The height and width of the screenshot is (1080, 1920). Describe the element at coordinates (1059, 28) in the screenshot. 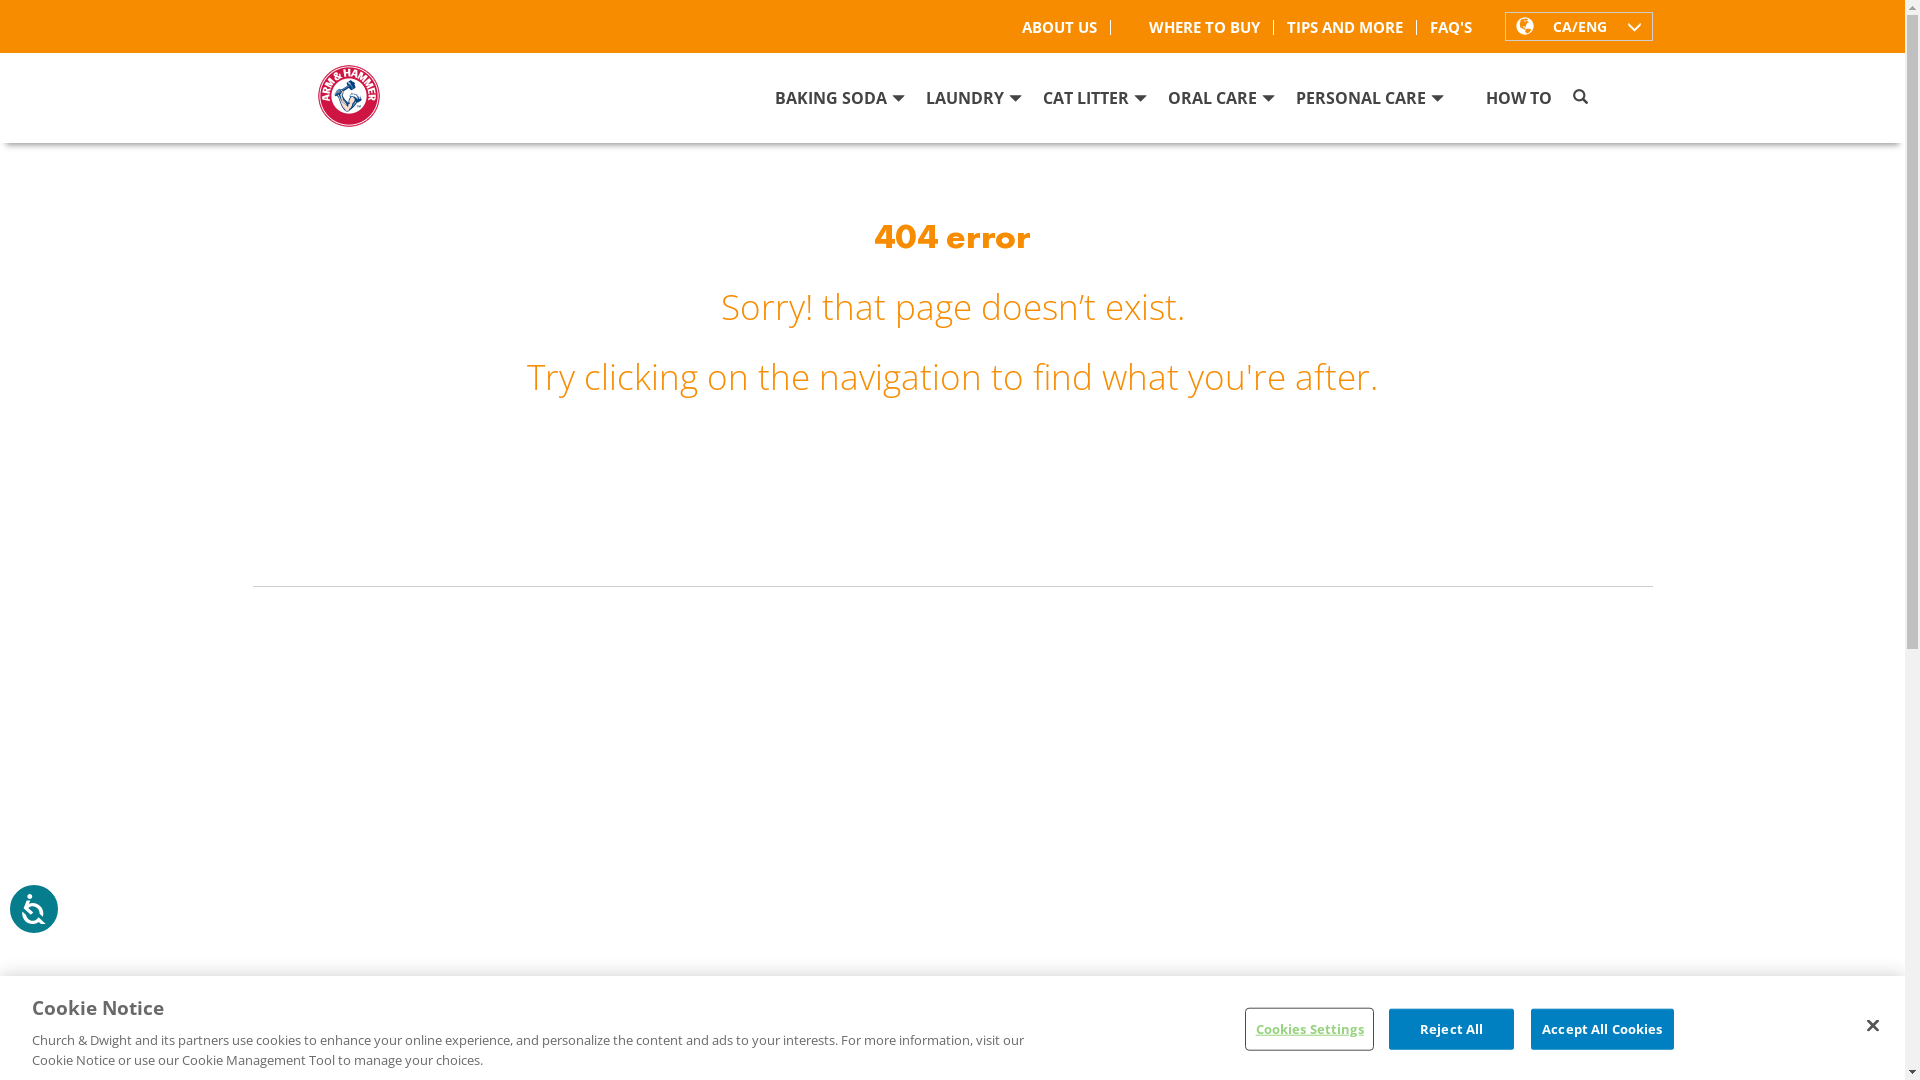

I see `ABOUT US` at that location.